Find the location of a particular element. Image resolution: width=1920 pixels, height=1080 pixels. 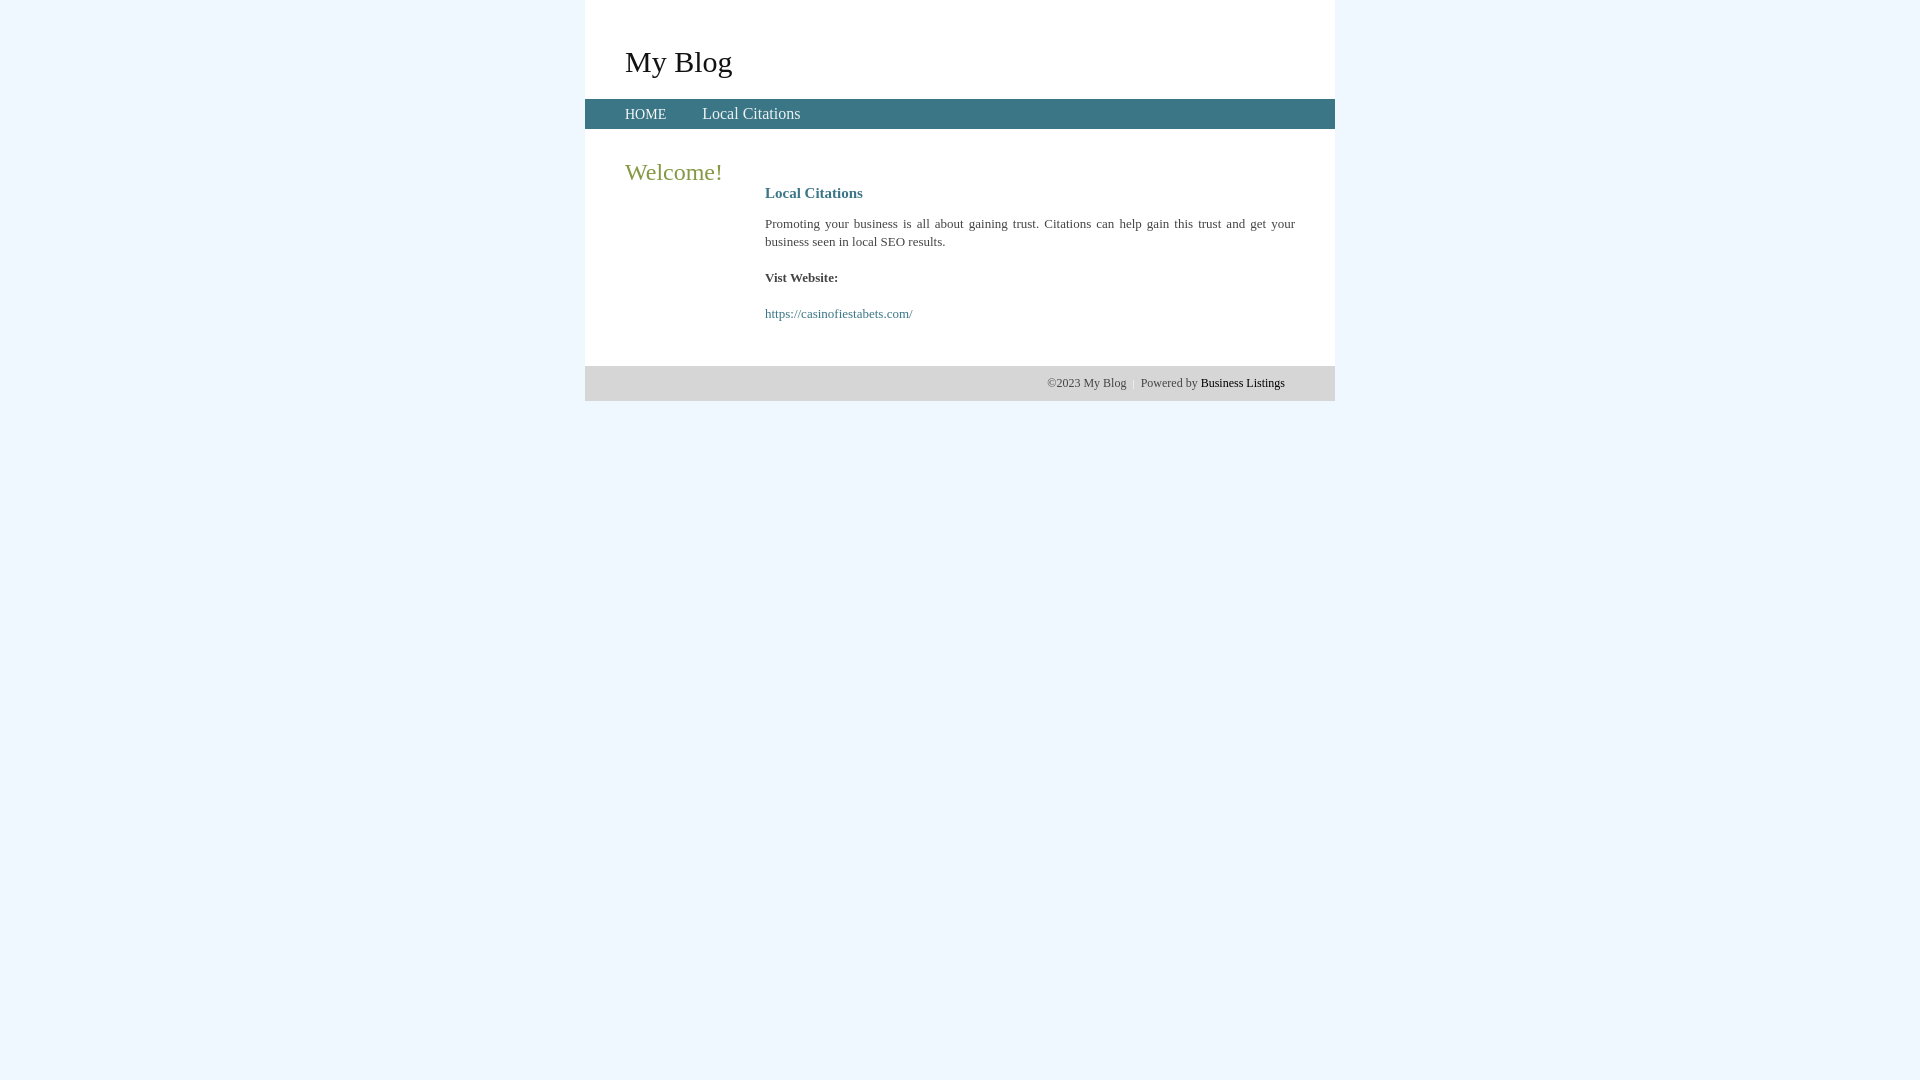

Business Listings is located at coordinates (1243, 383).